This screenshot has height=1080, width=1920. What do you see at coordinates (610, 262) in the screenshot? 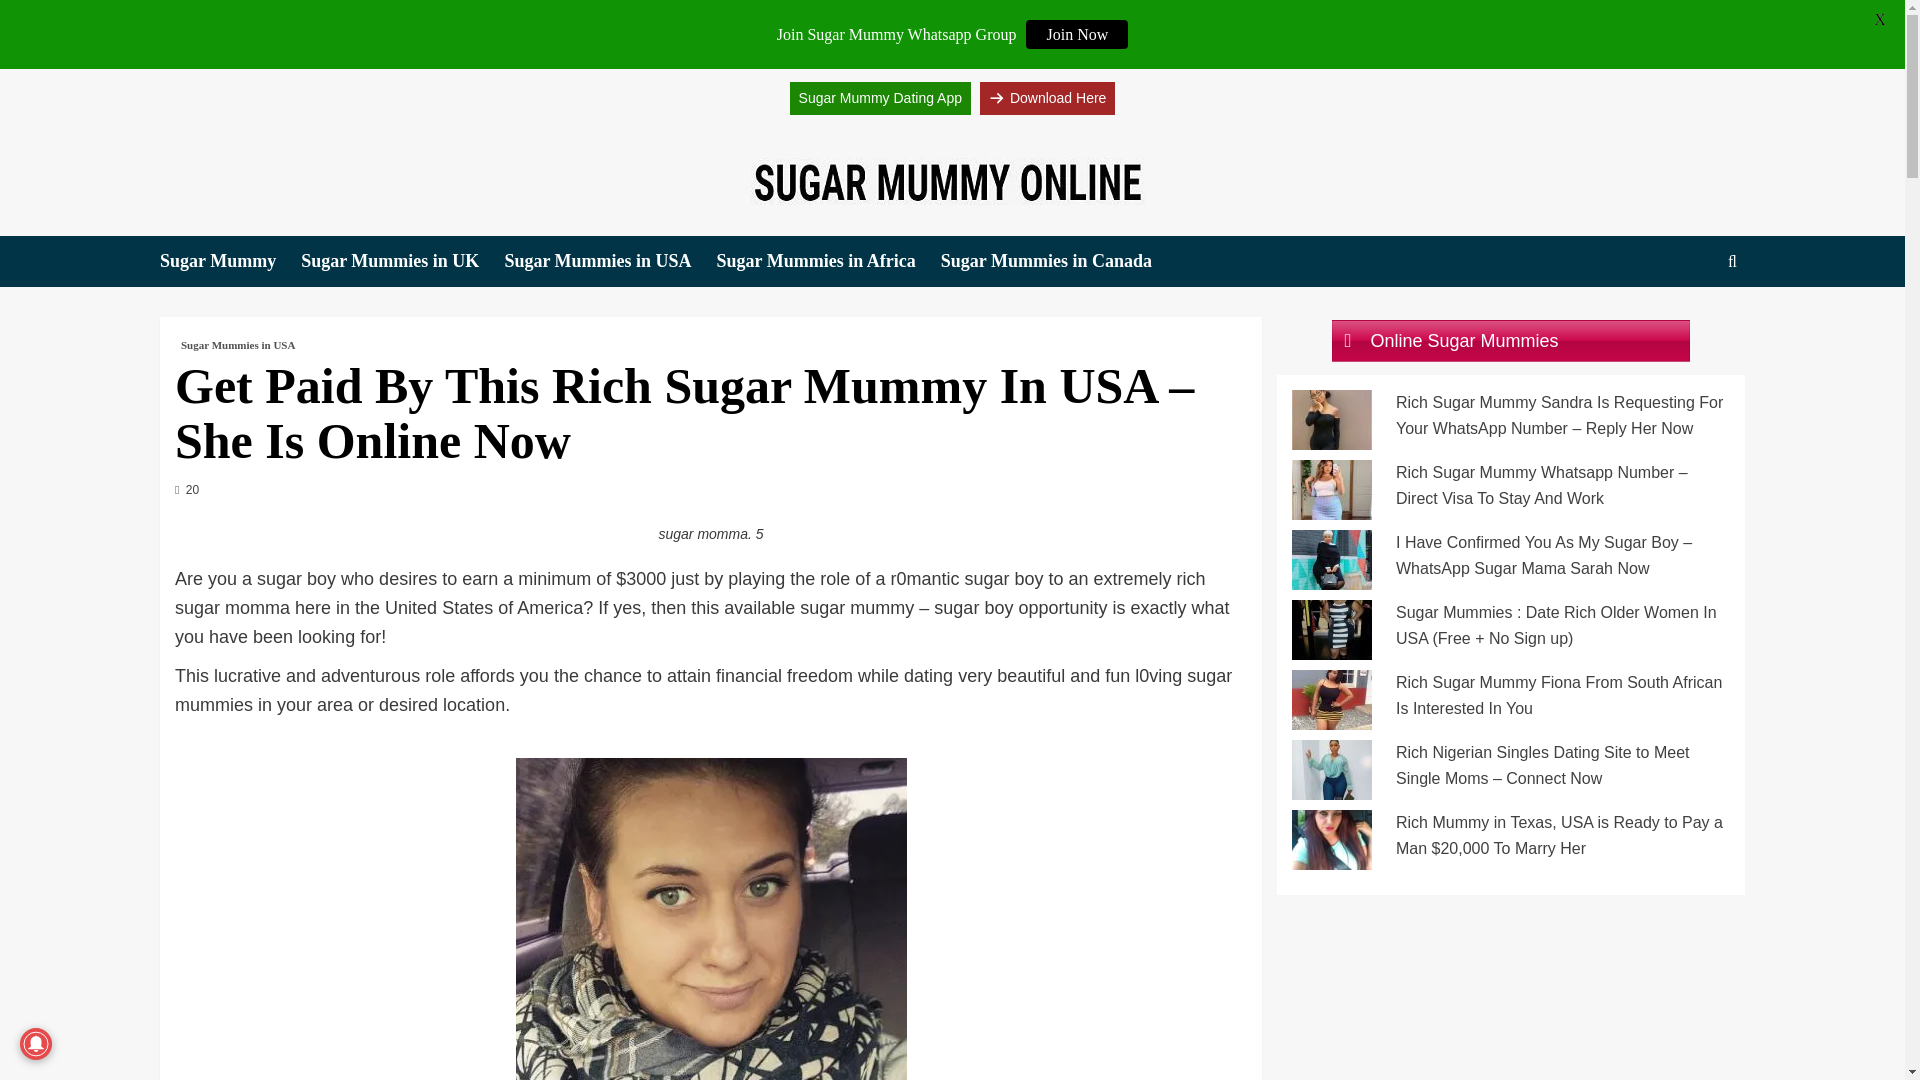
I see `Sugar Mummies in USA` at bounding box center [610, 262].